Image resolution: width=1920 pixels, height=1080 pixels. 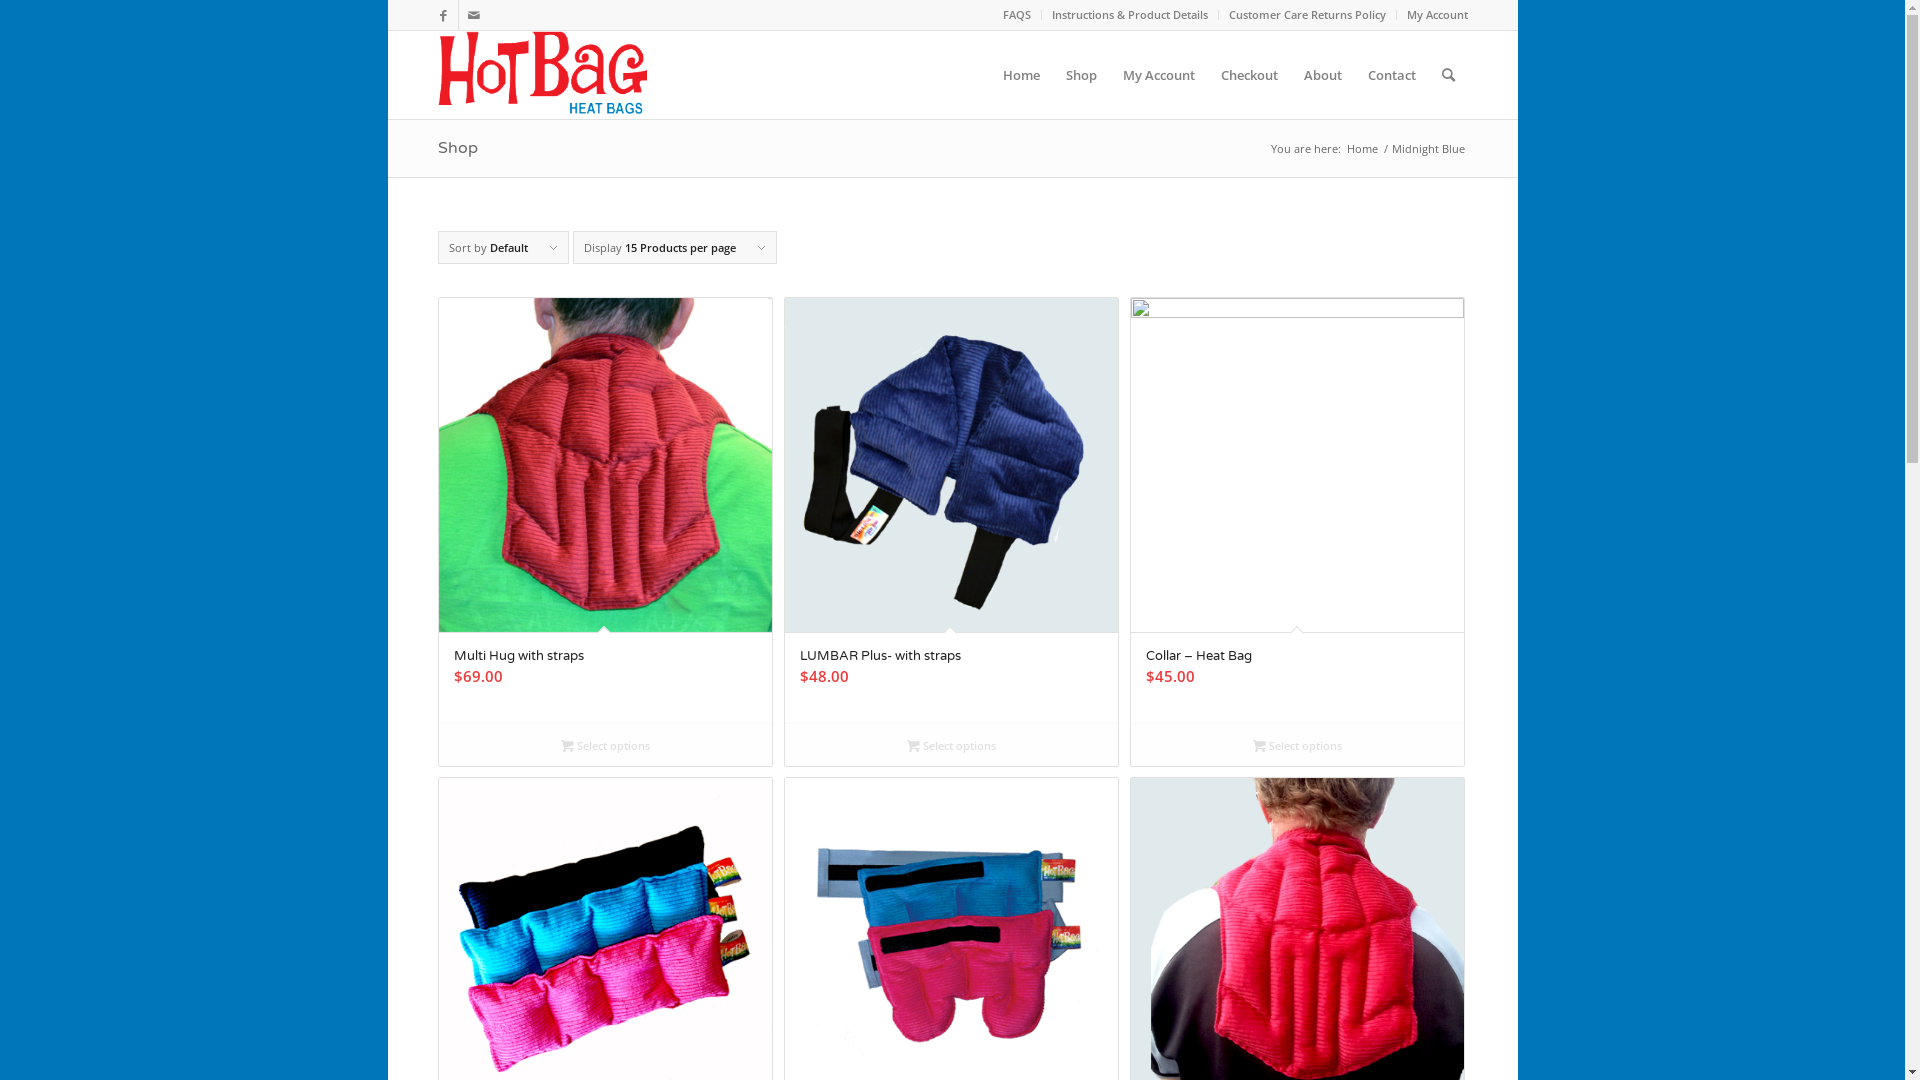 What do you see at coordinates (1159, 75) in the screenshot?
I see `My Account` at bounding box center [1159, 75].